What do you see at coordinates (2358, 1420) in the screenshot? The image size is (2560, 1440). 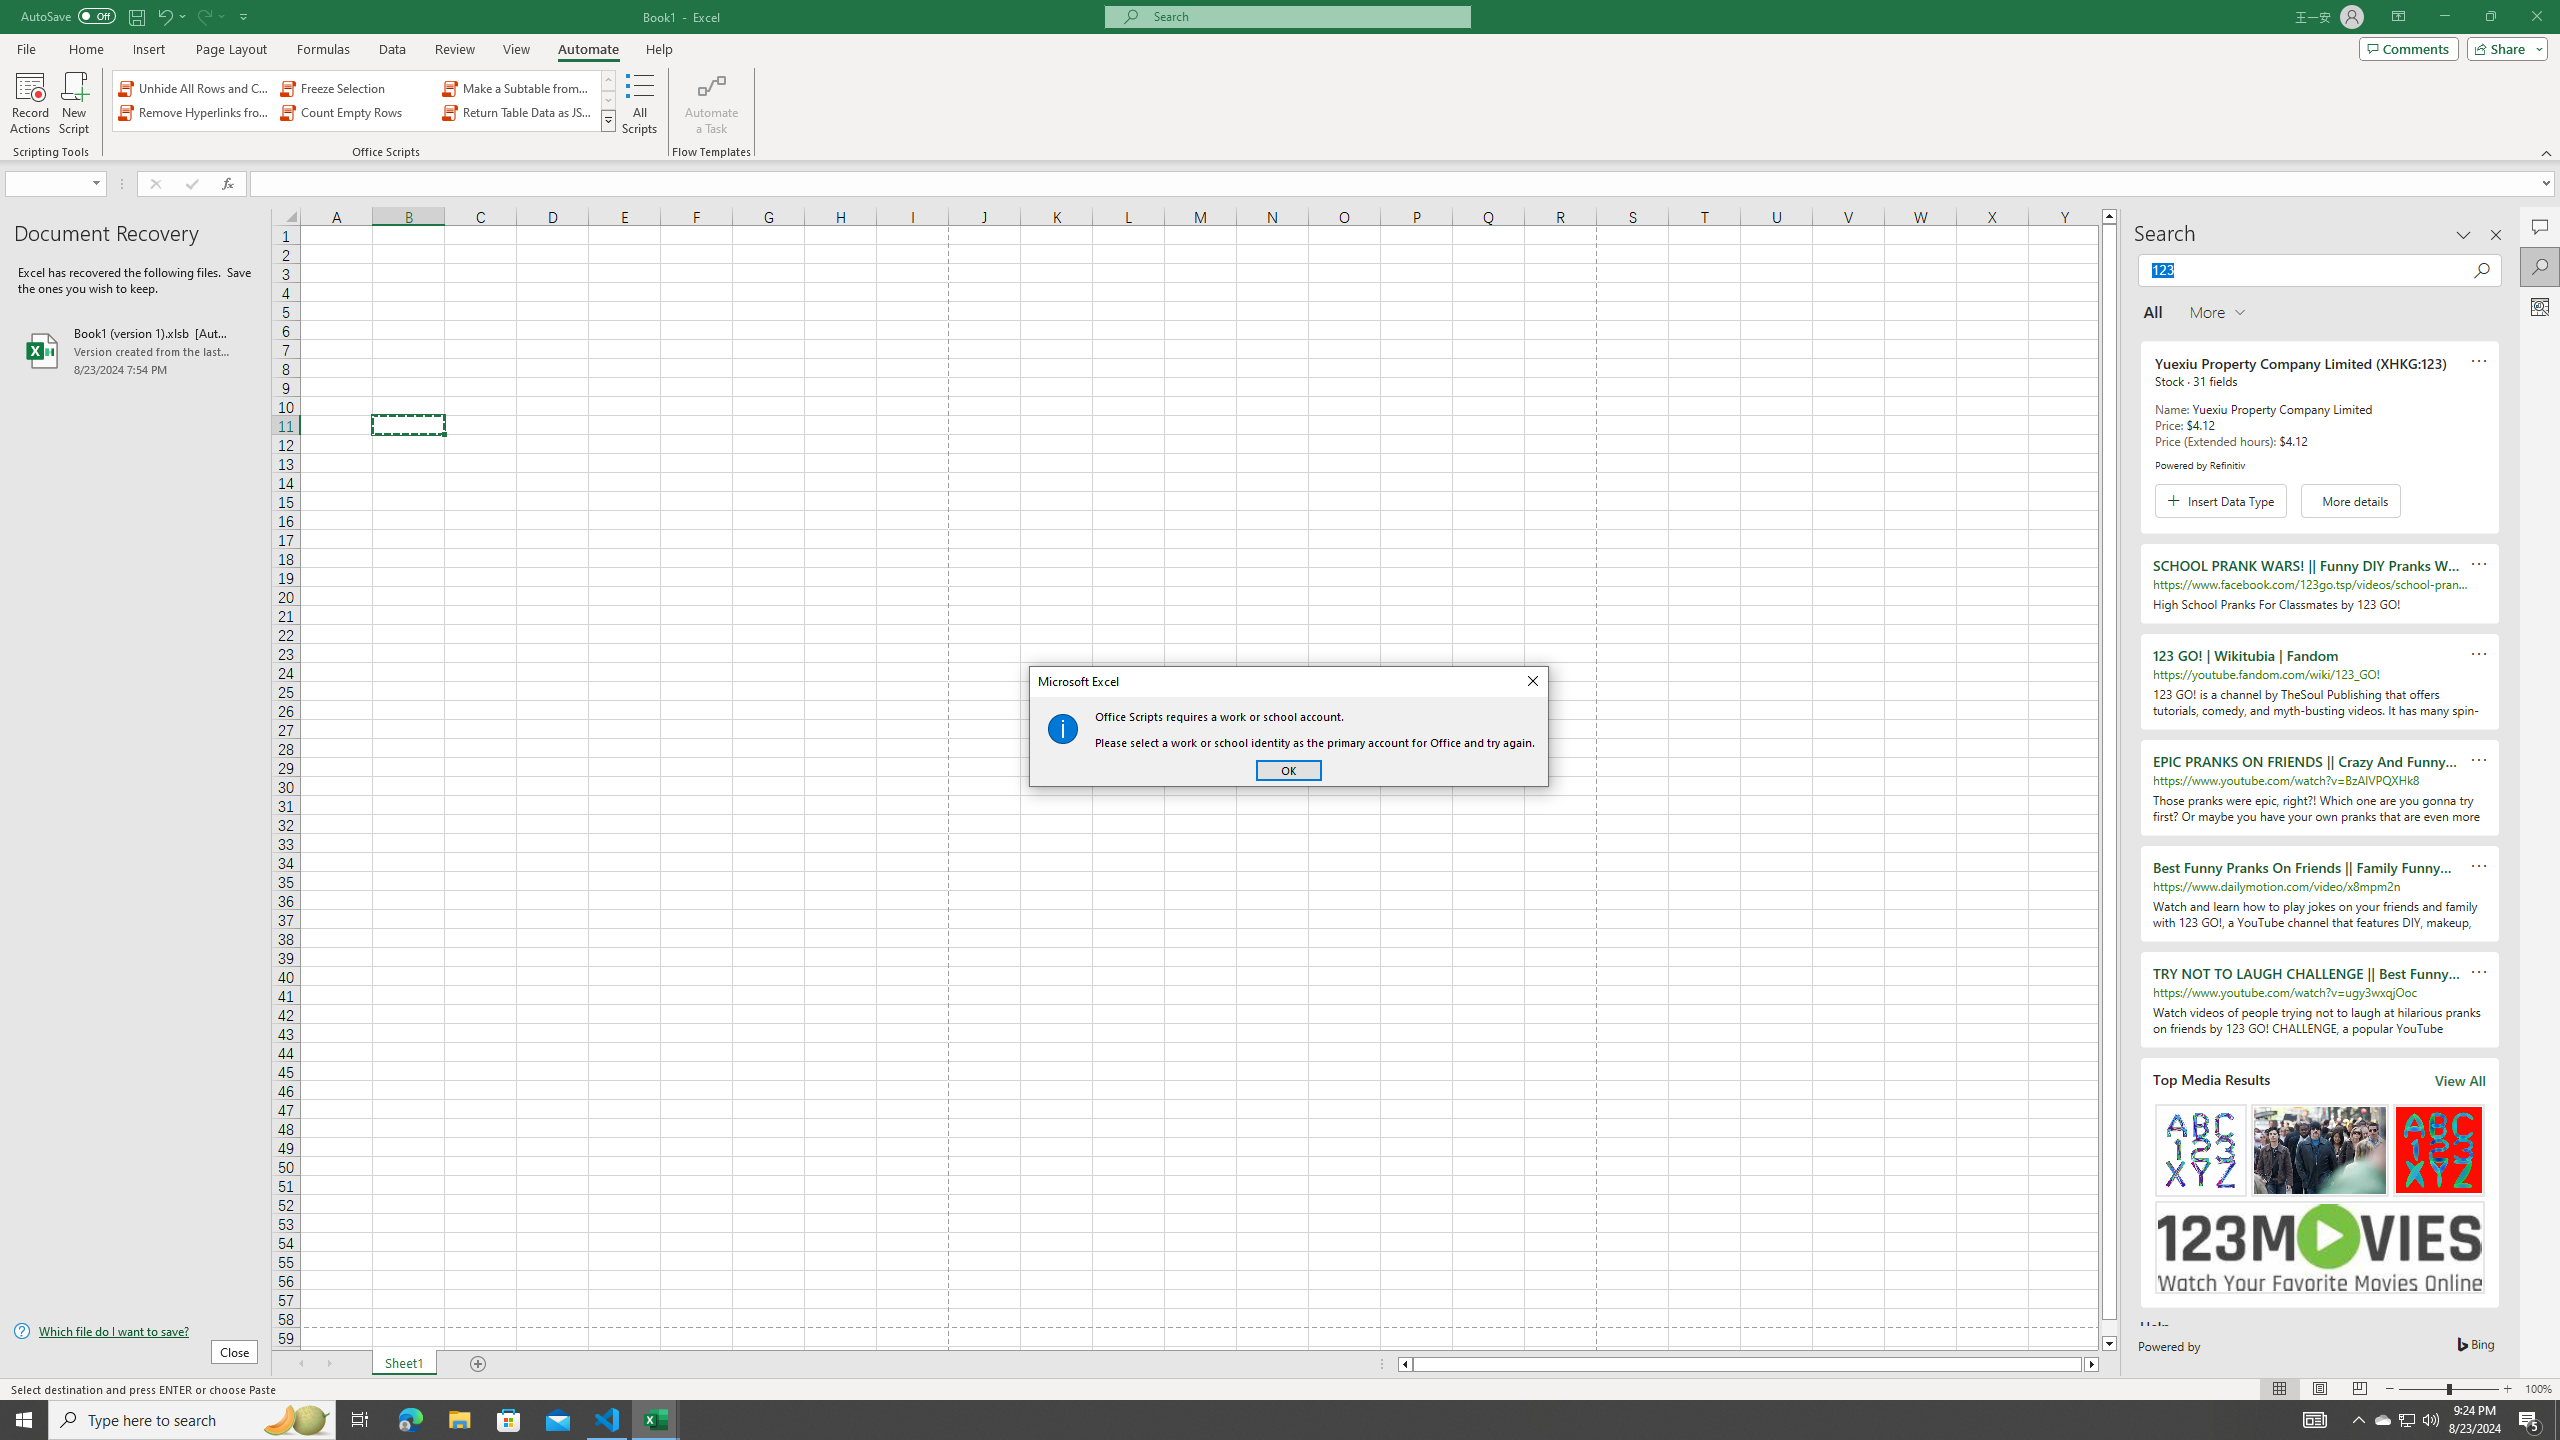 I see `Notification Chevron` at bounding box center [2358, 1420].